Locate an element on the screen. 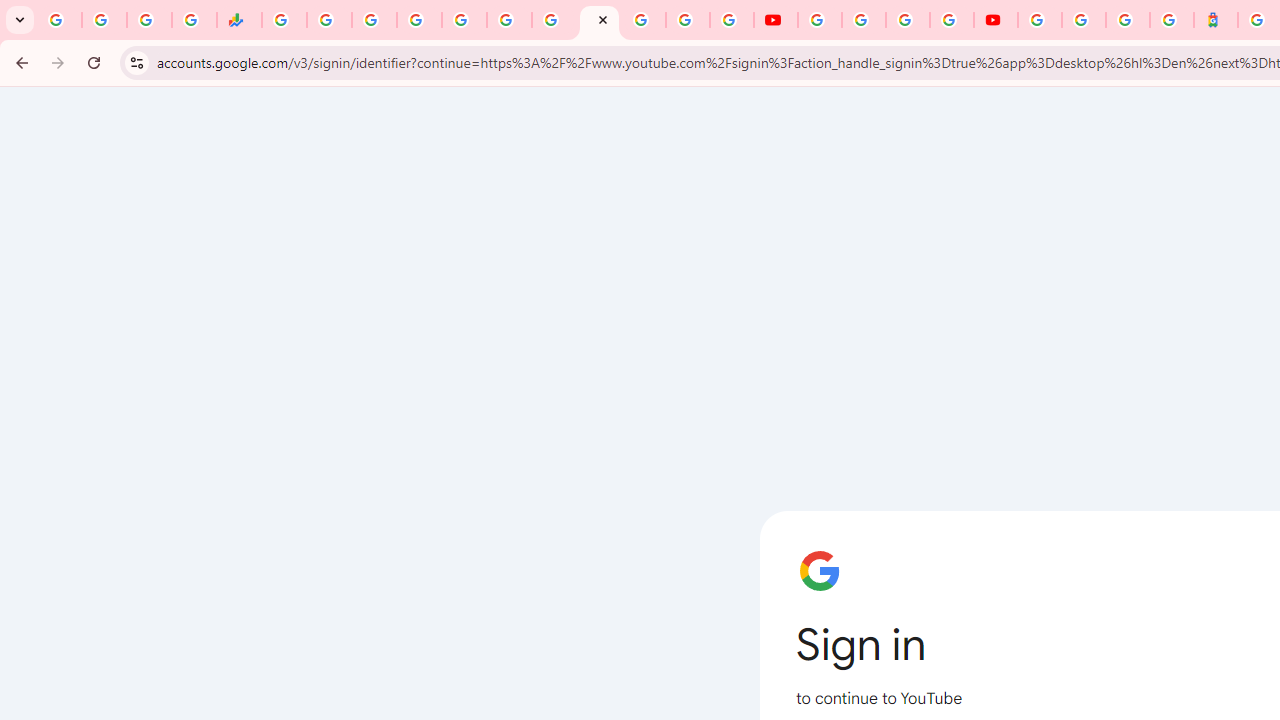 Image resolution: width=1280 pixels, height=720 pixels. Android TV Policies and Guidelines - Transparency Center is located at coordinates (554, 20).